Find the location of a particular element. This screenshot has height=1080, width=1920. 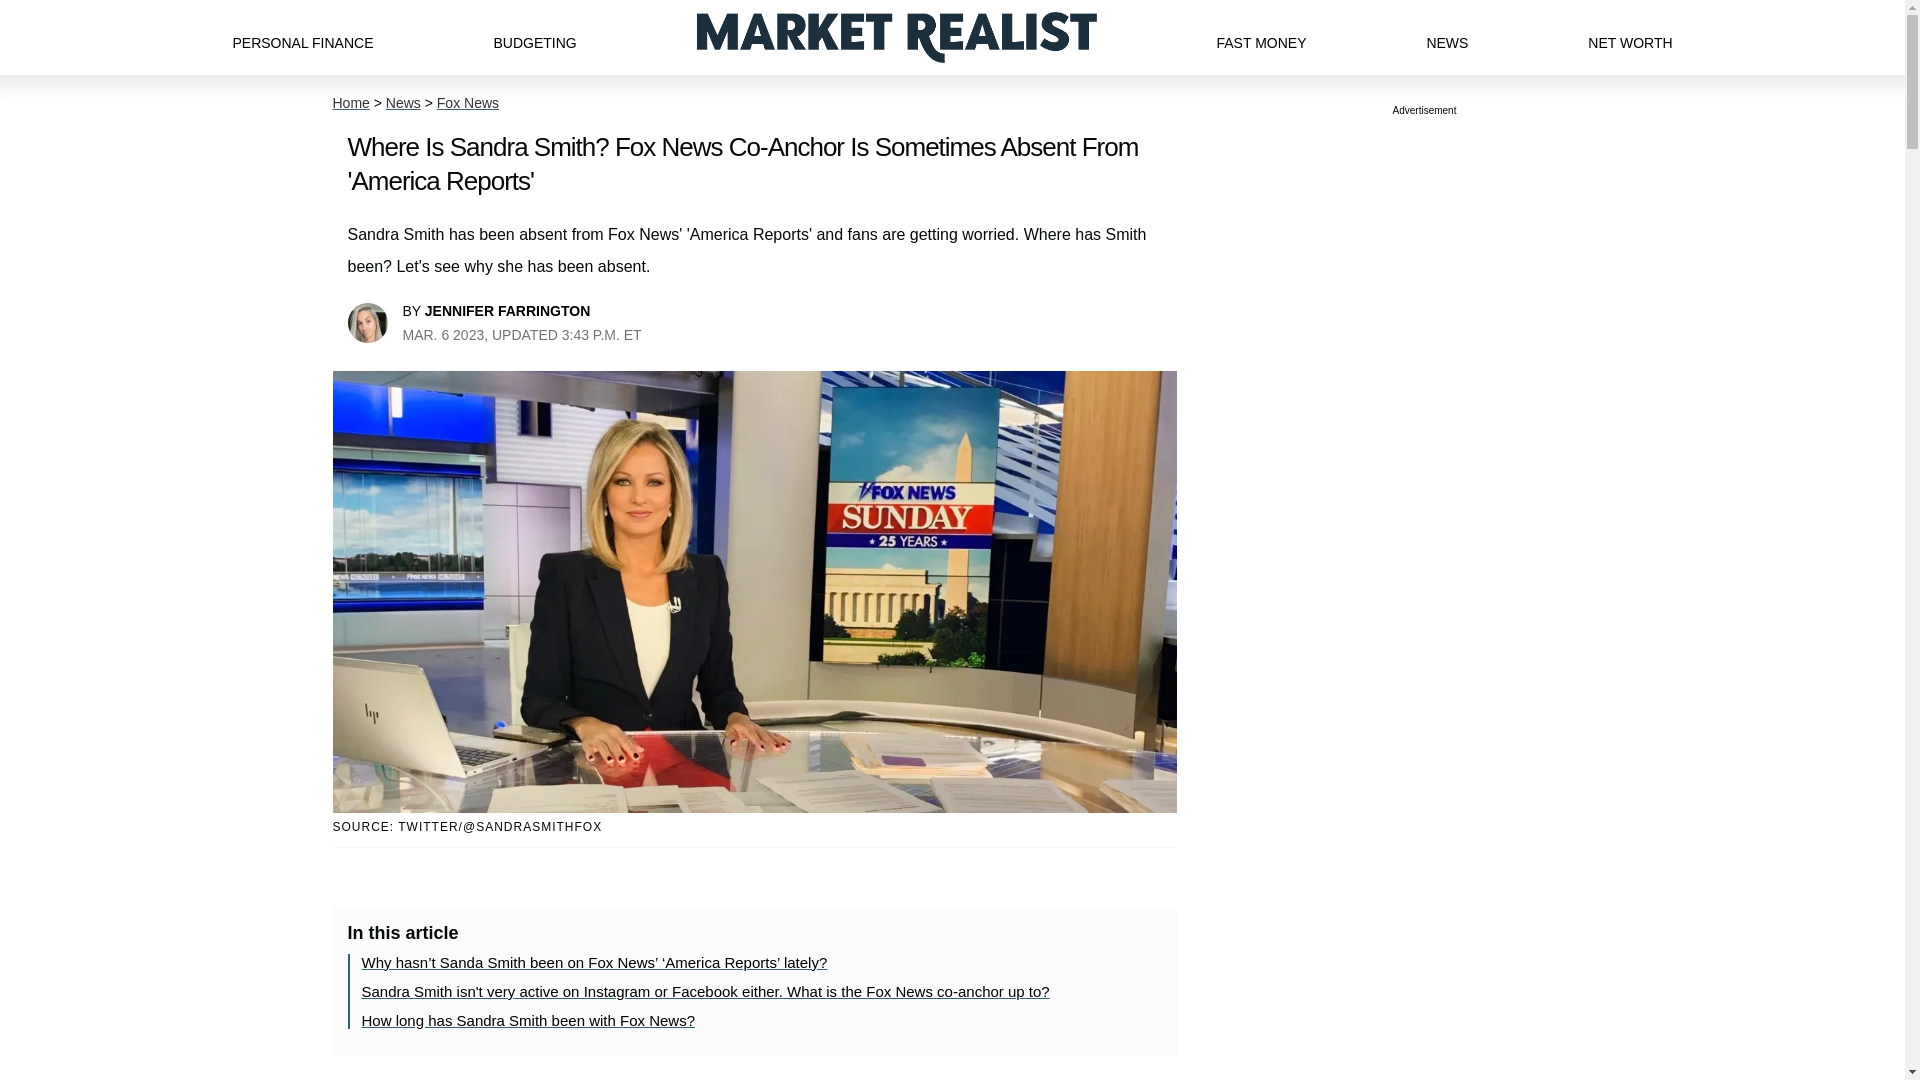

FAST MONEY is located at coordinates (1260, 37).